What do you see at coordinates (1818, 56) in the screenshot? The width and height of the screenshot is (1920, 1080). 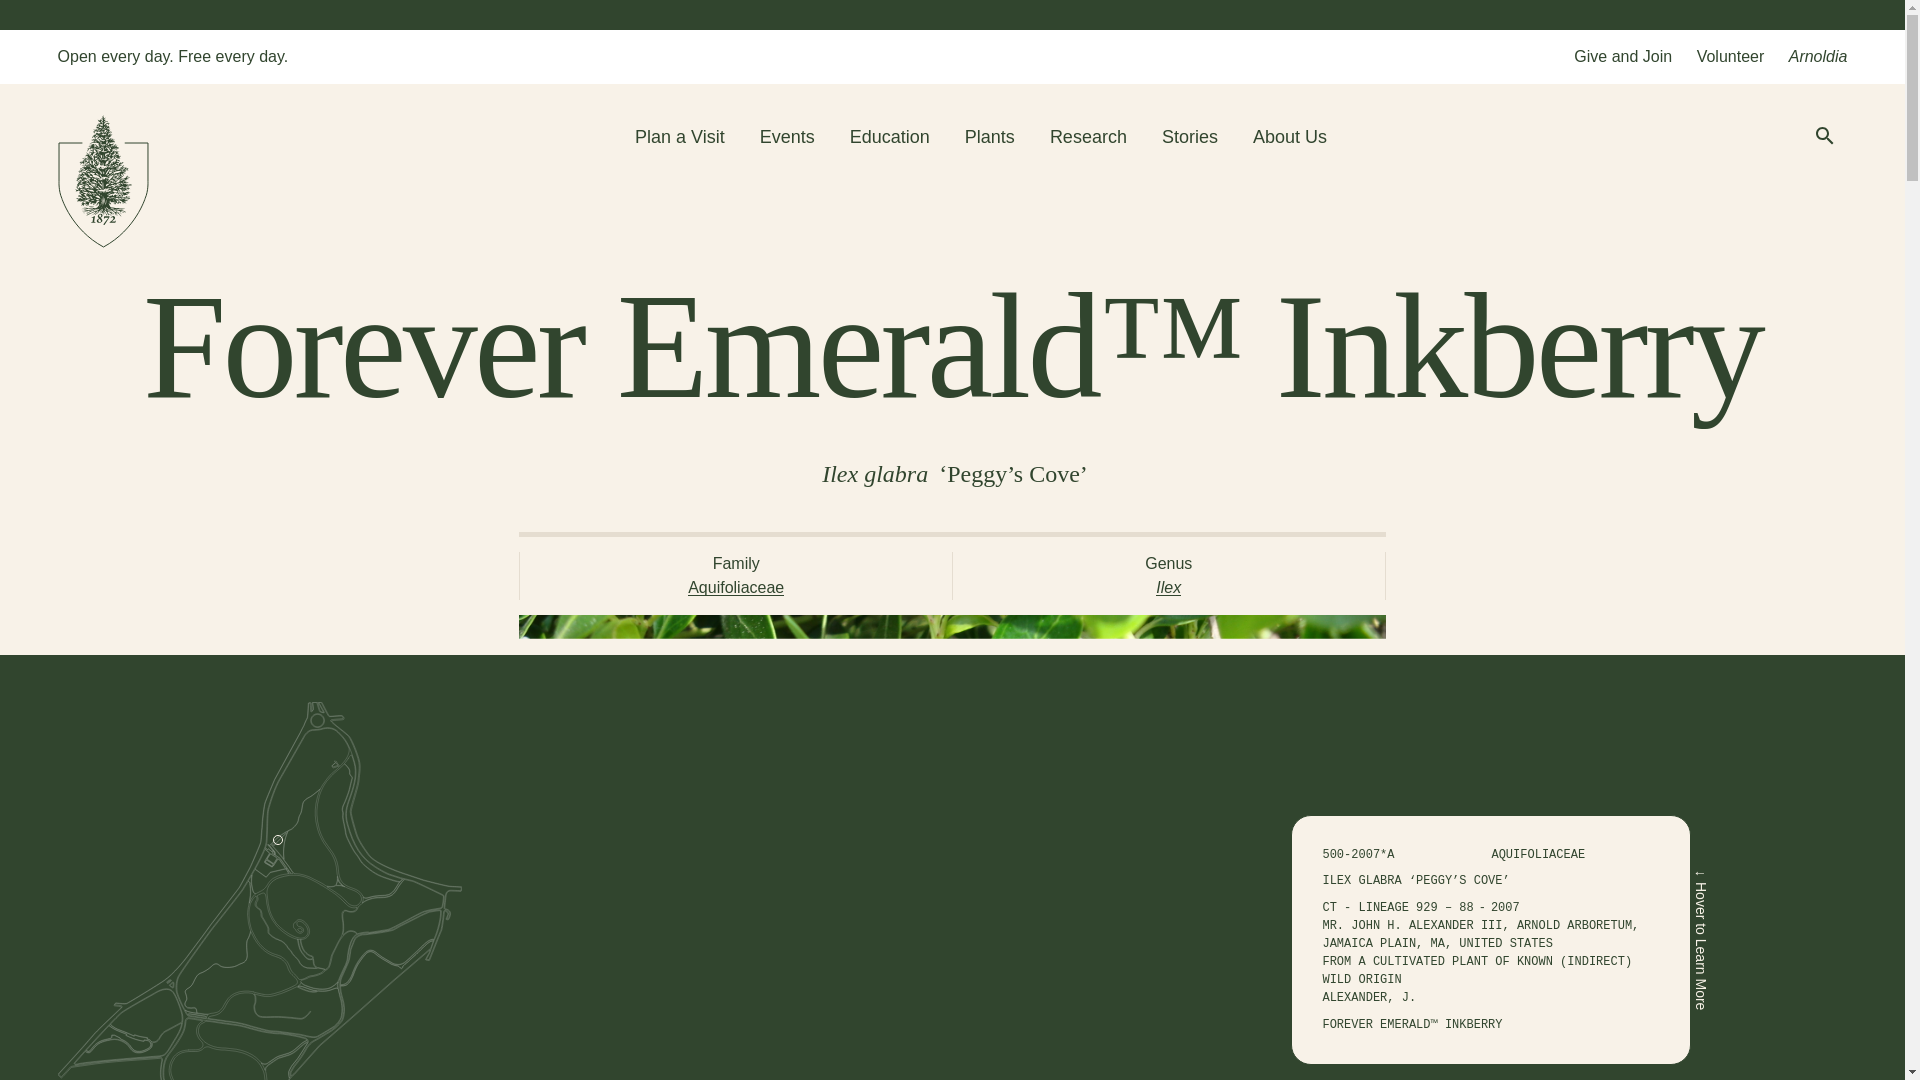 I see `Arnoldia` at bounding box center [1818, 56].